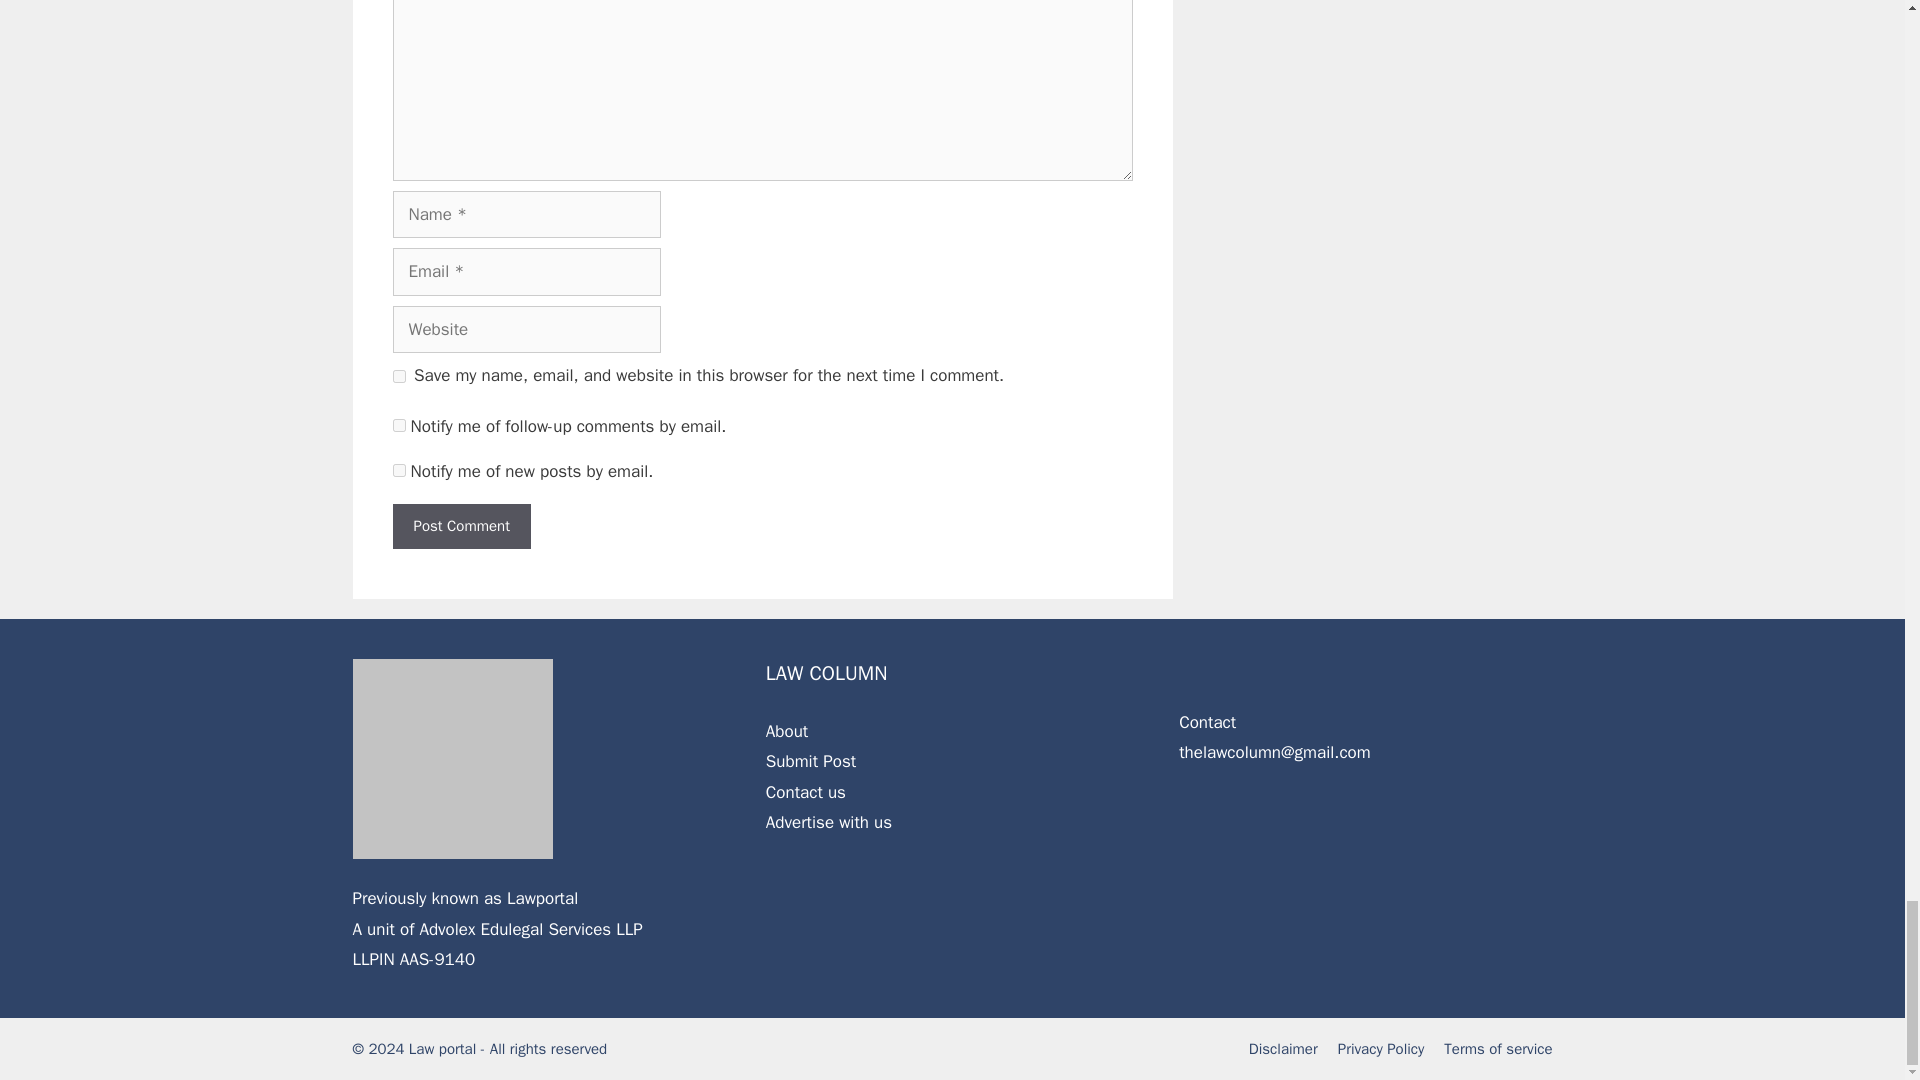 The width and height of the screenshot is (1920, 1080). I want to click on subscribe, so click(398, 426).